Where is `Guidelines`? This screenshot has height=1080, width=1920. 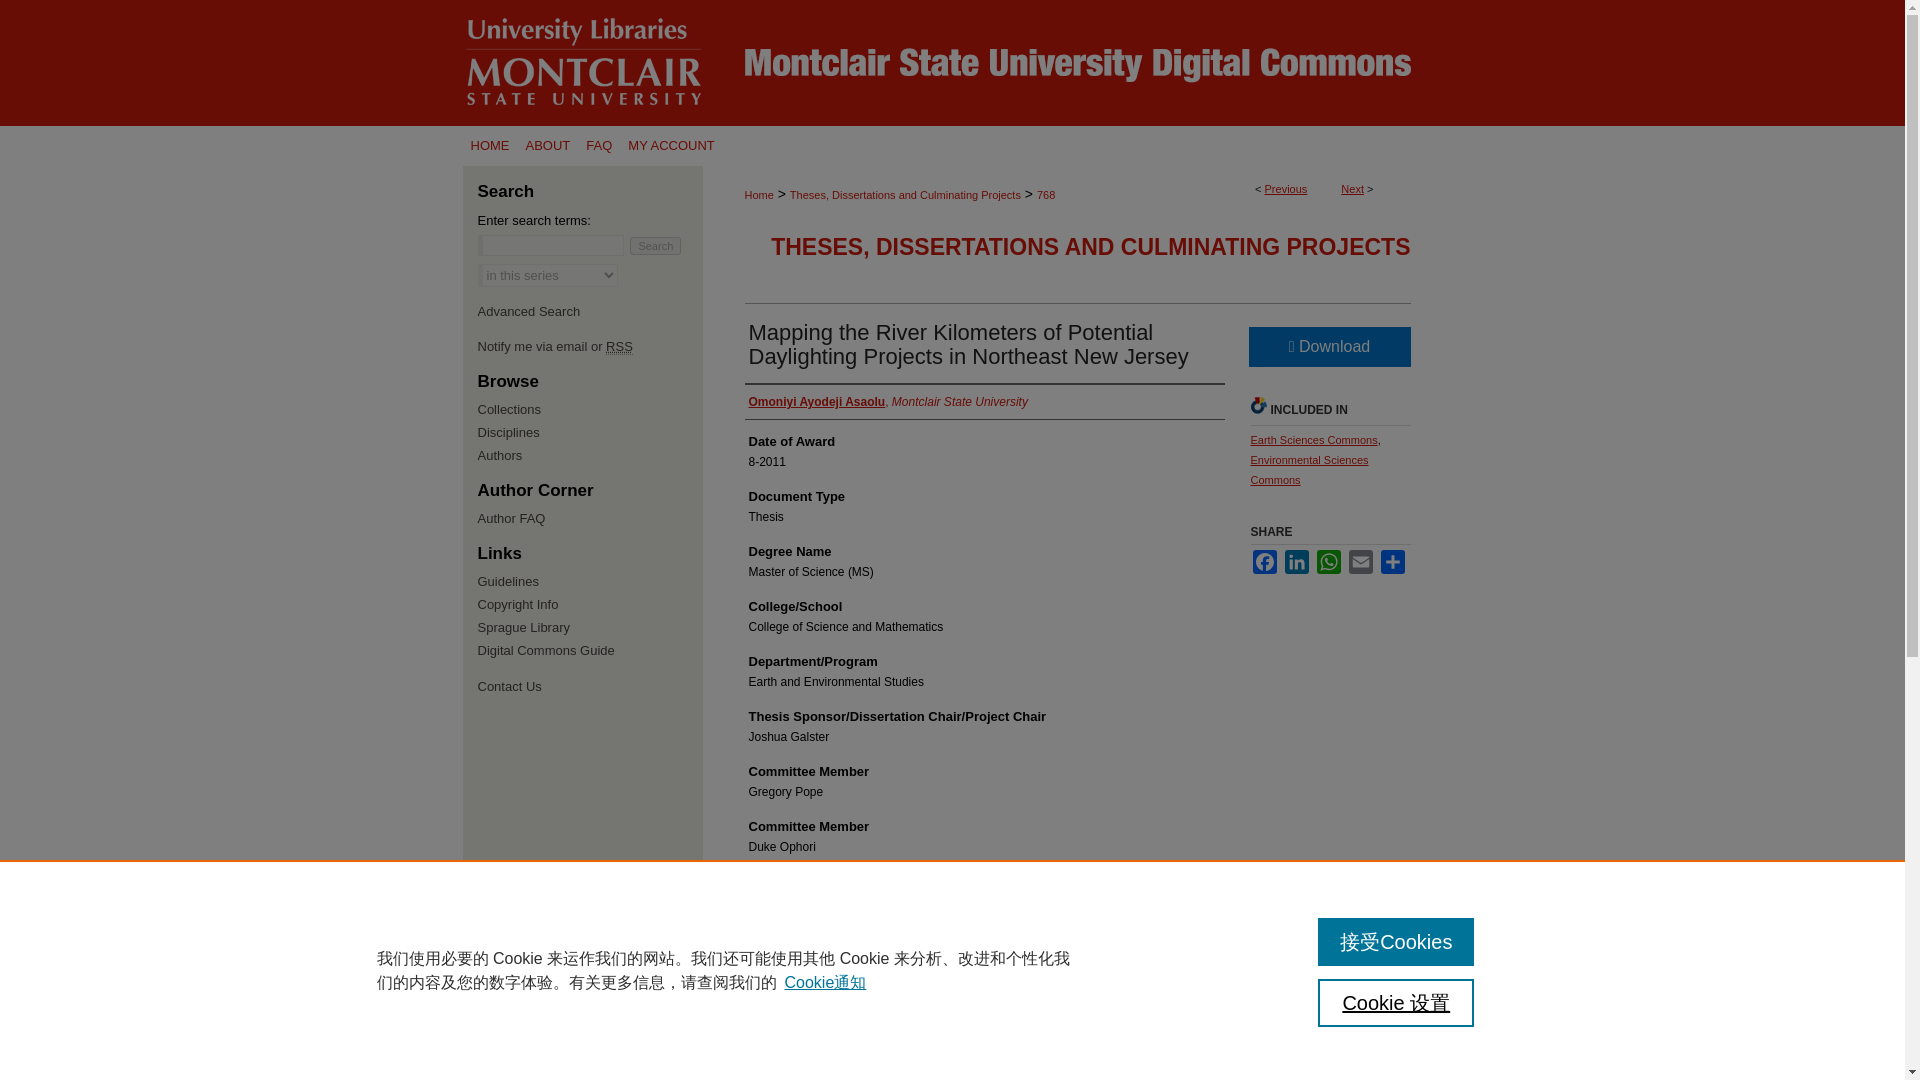 Guidelines is located at coordinates (590, 580).